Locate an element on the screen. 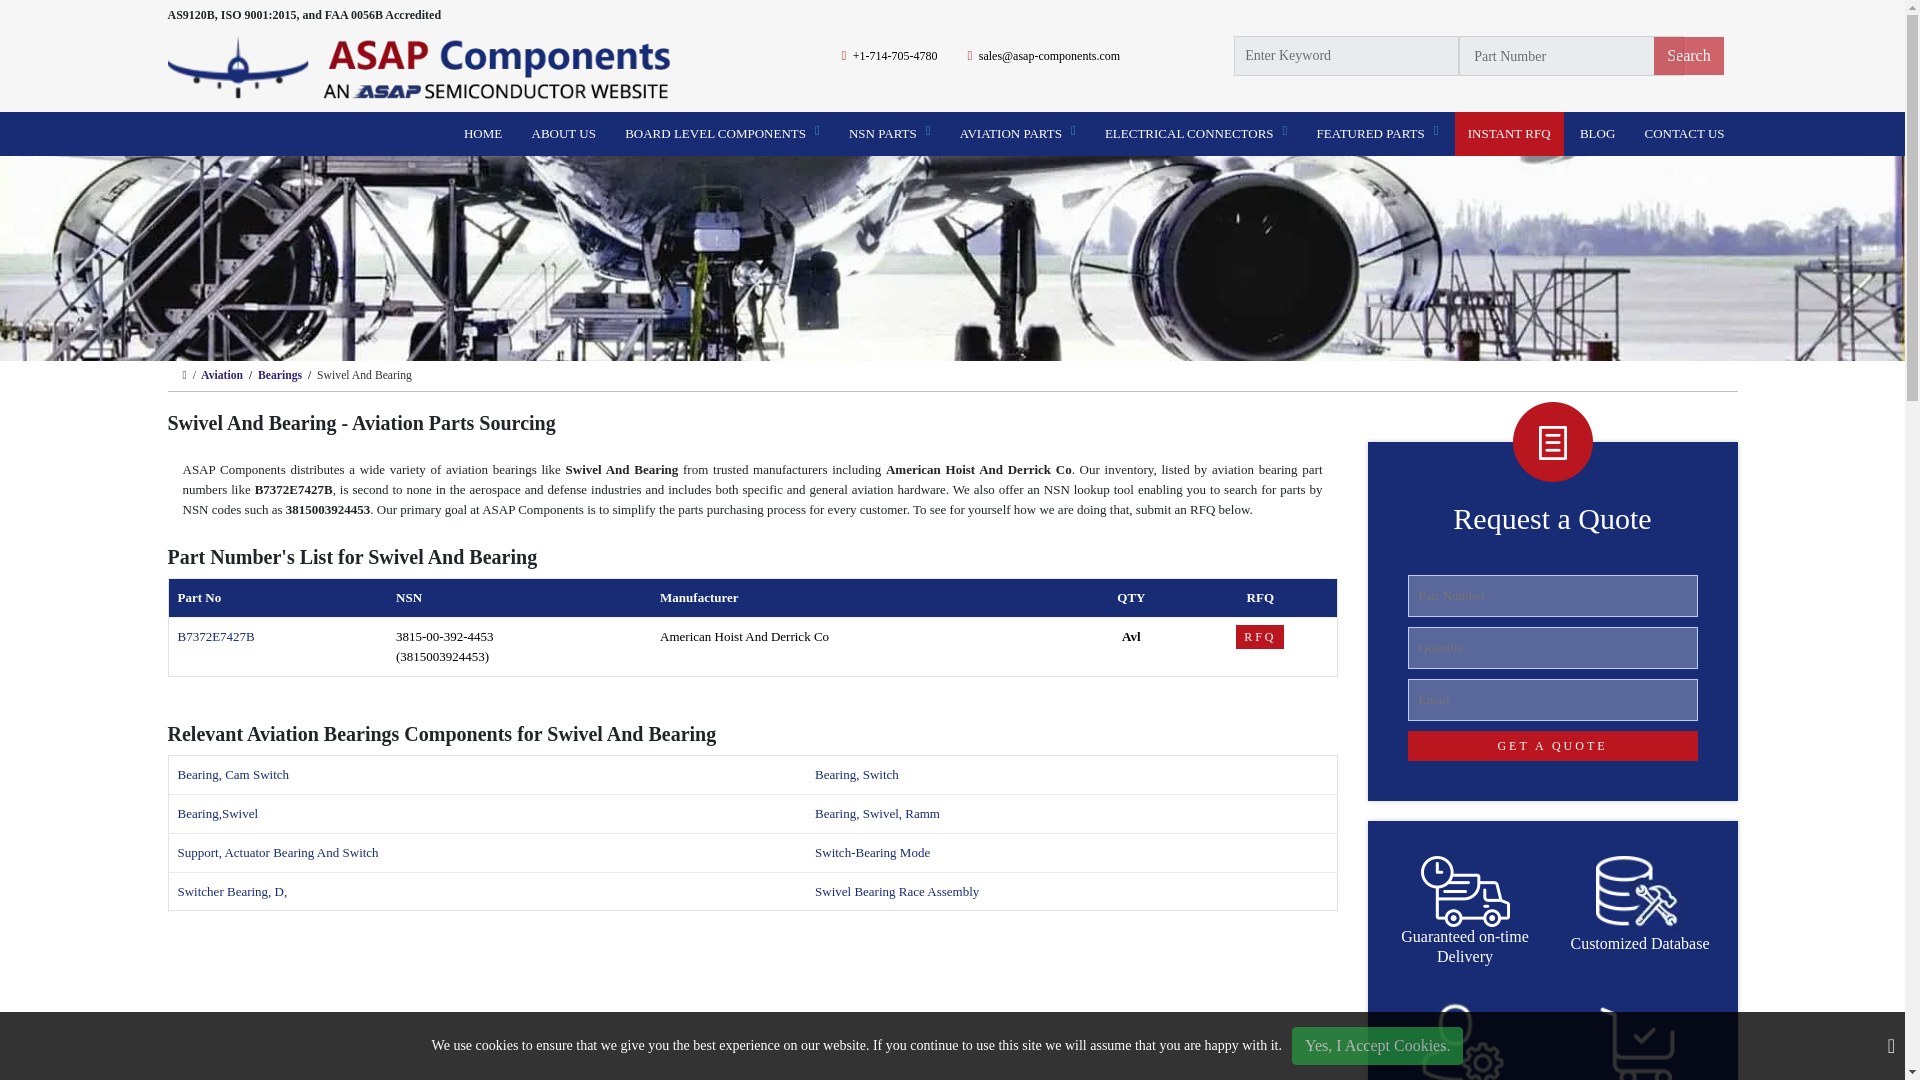 This screenshot has height=1080, width=1920. CONTACT US is located at coordinates (1684, 134).